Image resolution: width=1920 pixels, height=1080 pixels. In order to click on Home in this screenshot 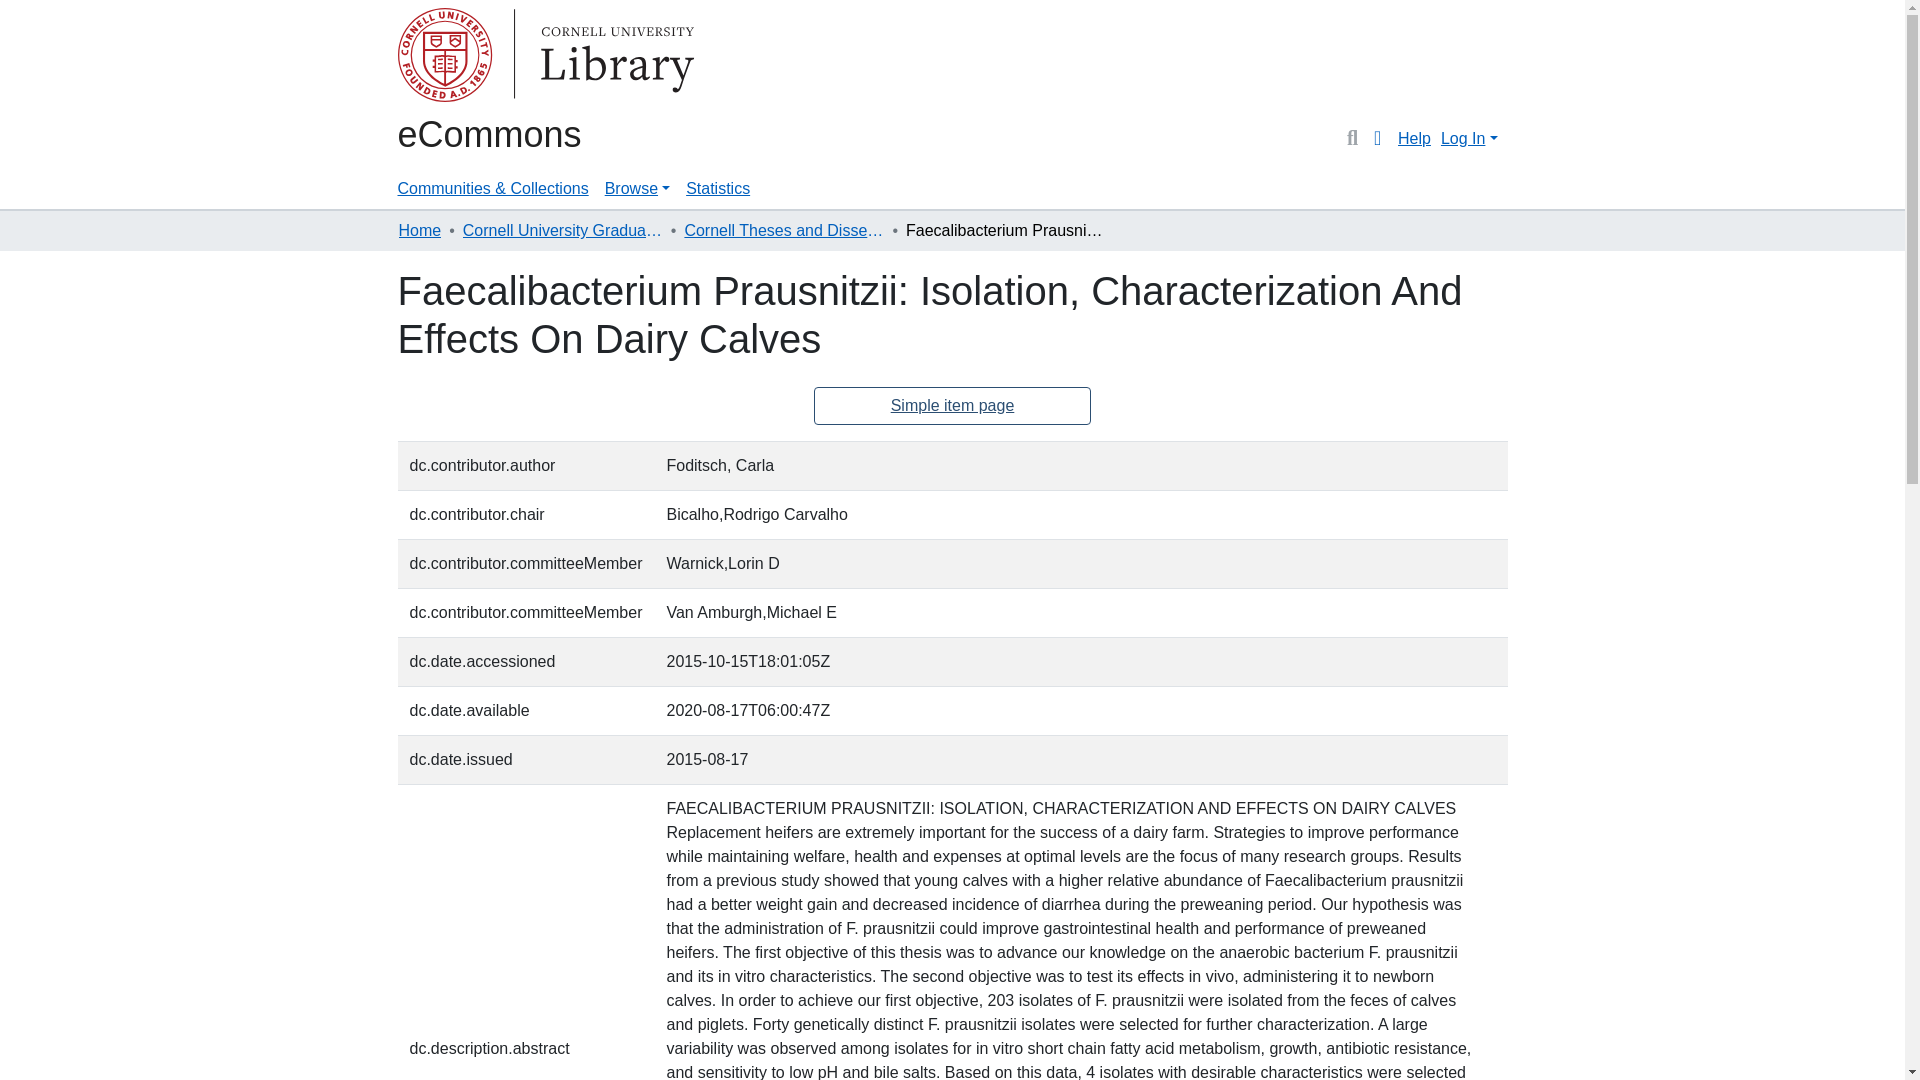, I will do `click(419, 231)`.